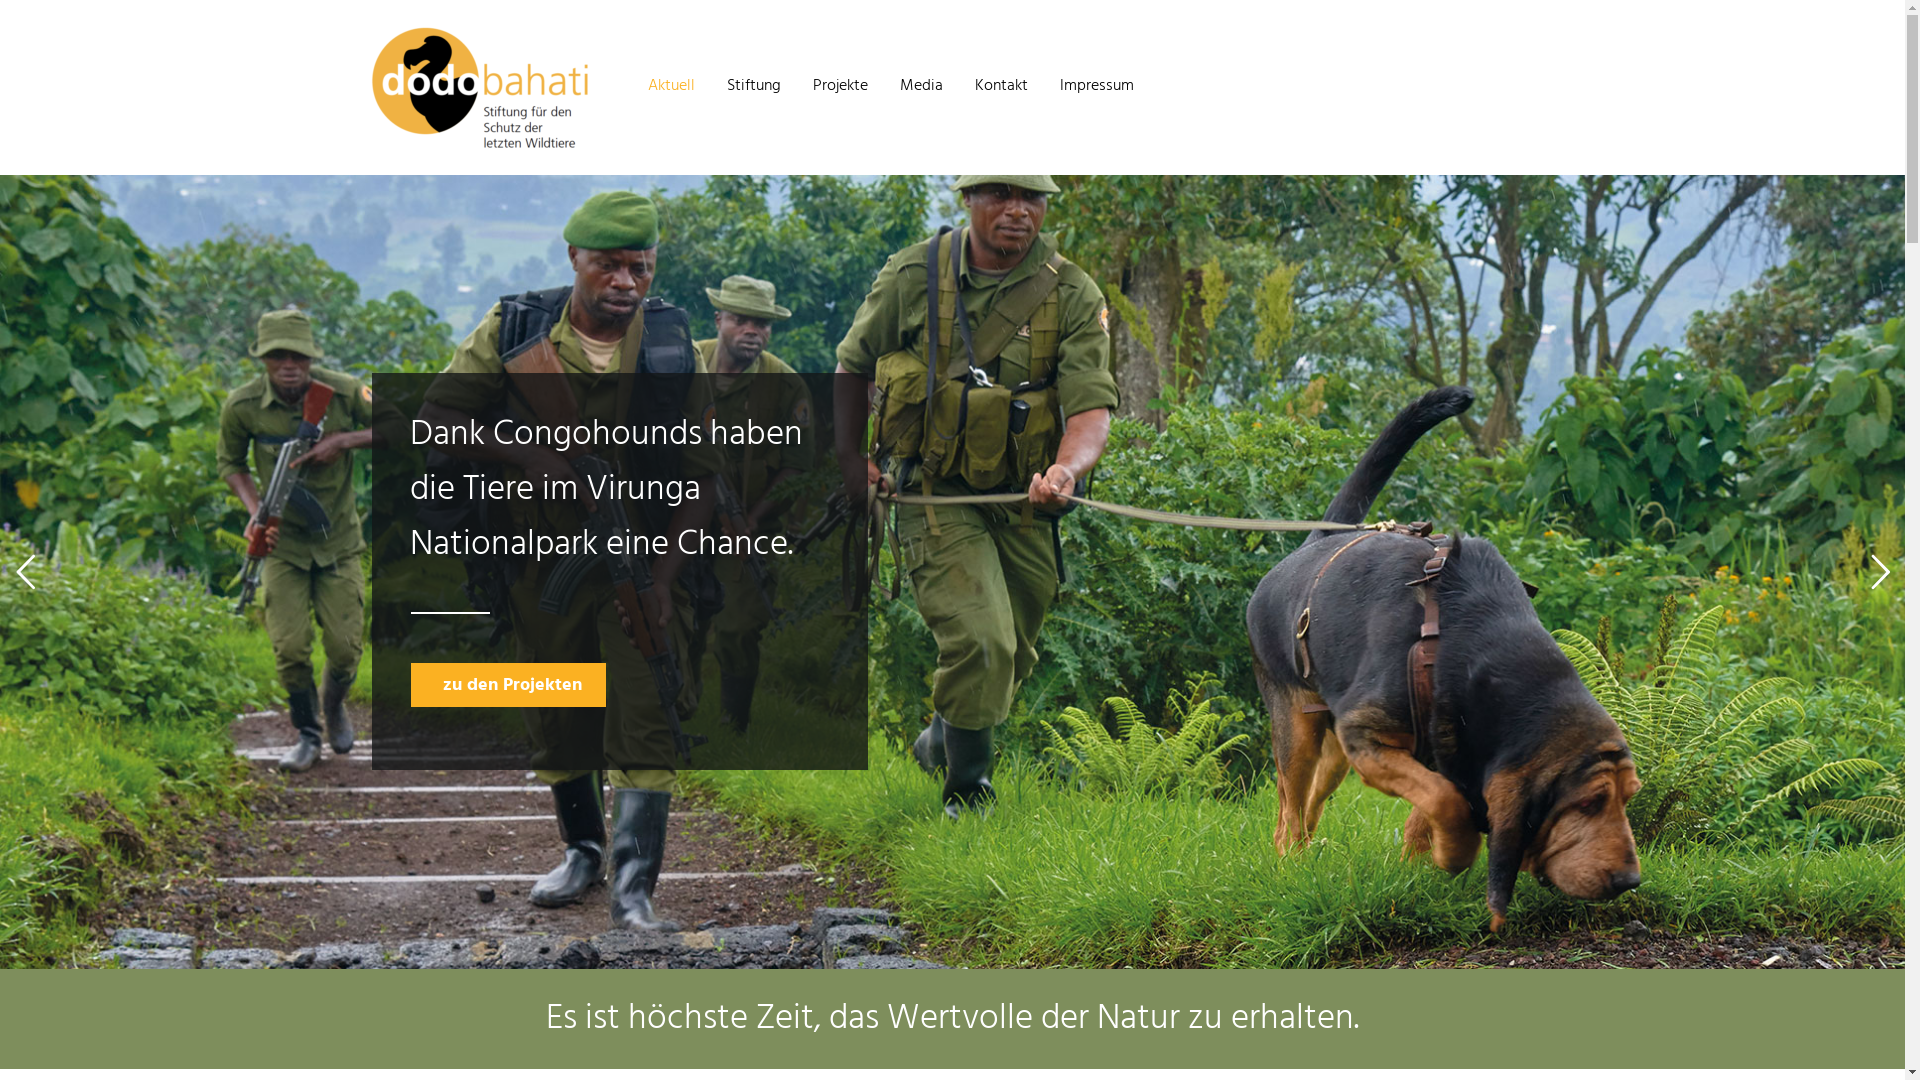 Image resolution: width=1920 pixels, height=1080 pixels. I want to click on Aktuell, so click(672, 88).